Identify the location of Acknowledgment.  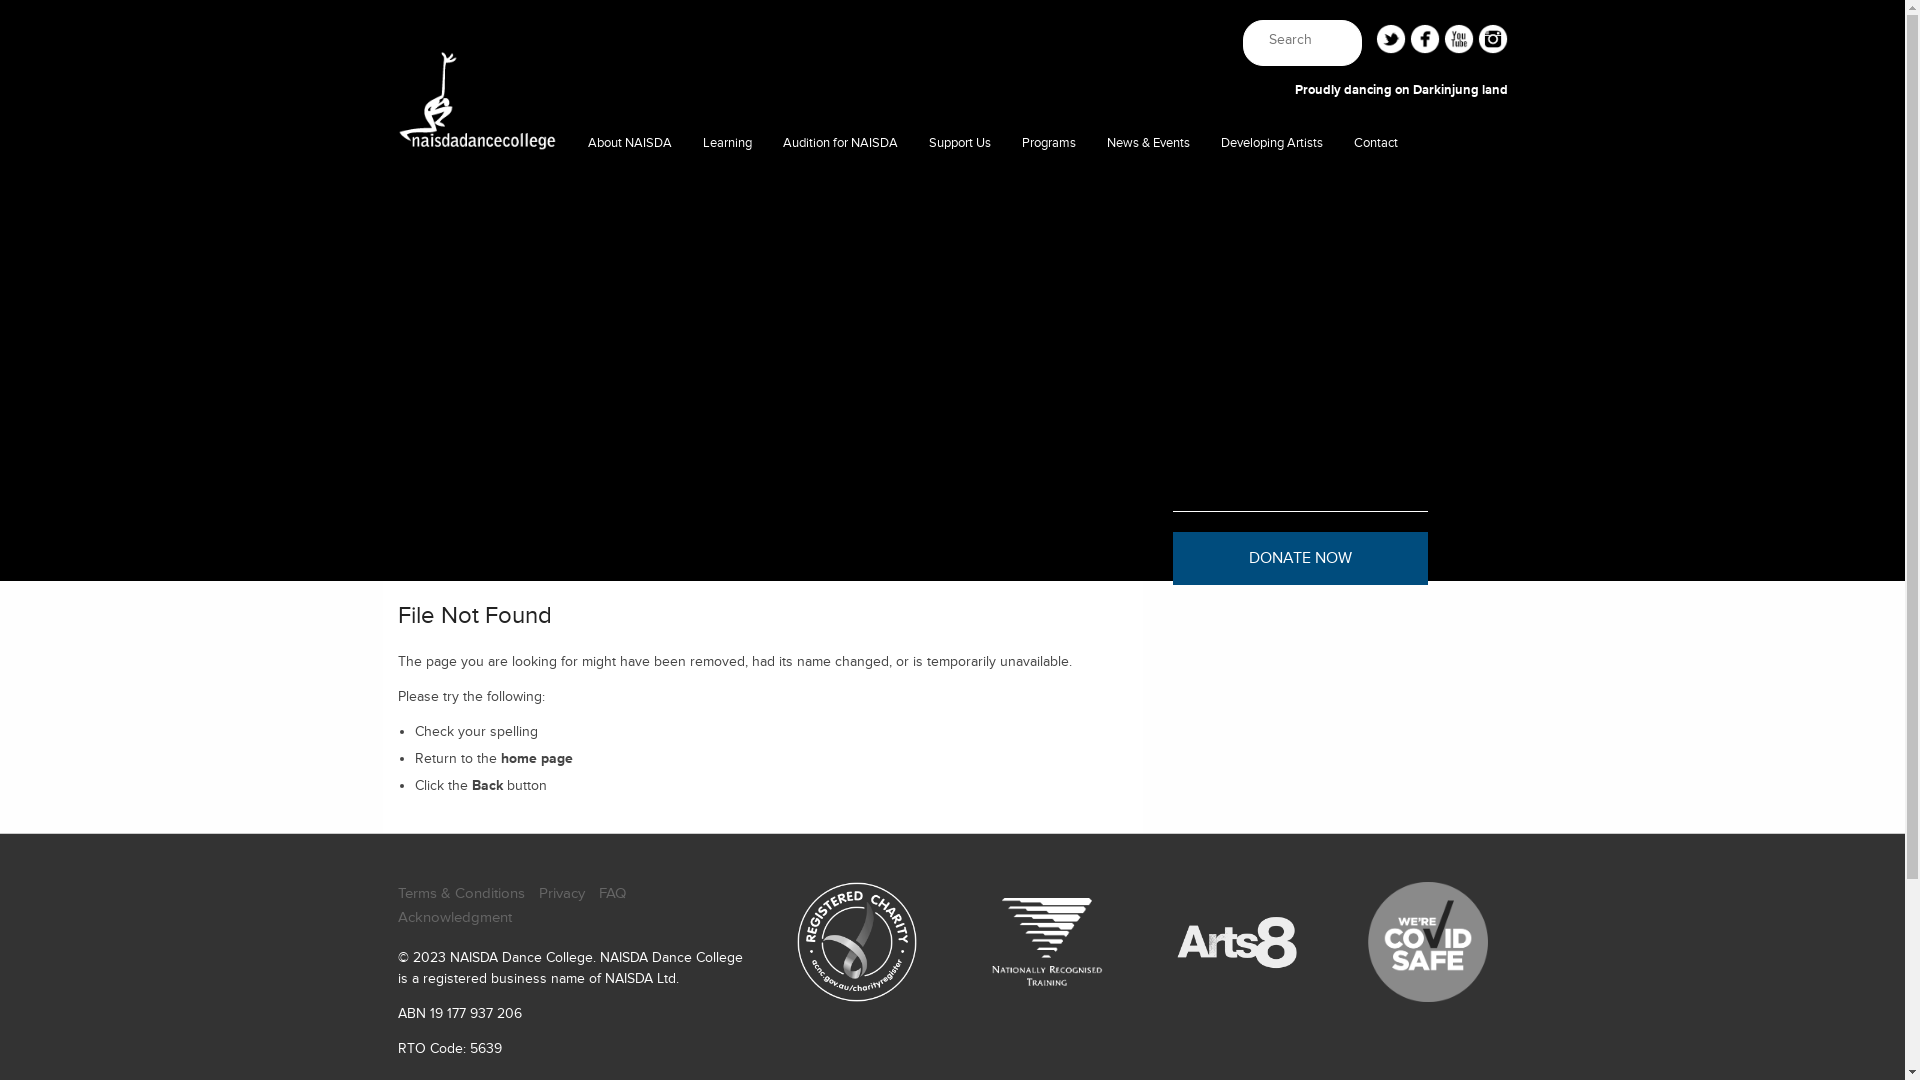
(455, 918).